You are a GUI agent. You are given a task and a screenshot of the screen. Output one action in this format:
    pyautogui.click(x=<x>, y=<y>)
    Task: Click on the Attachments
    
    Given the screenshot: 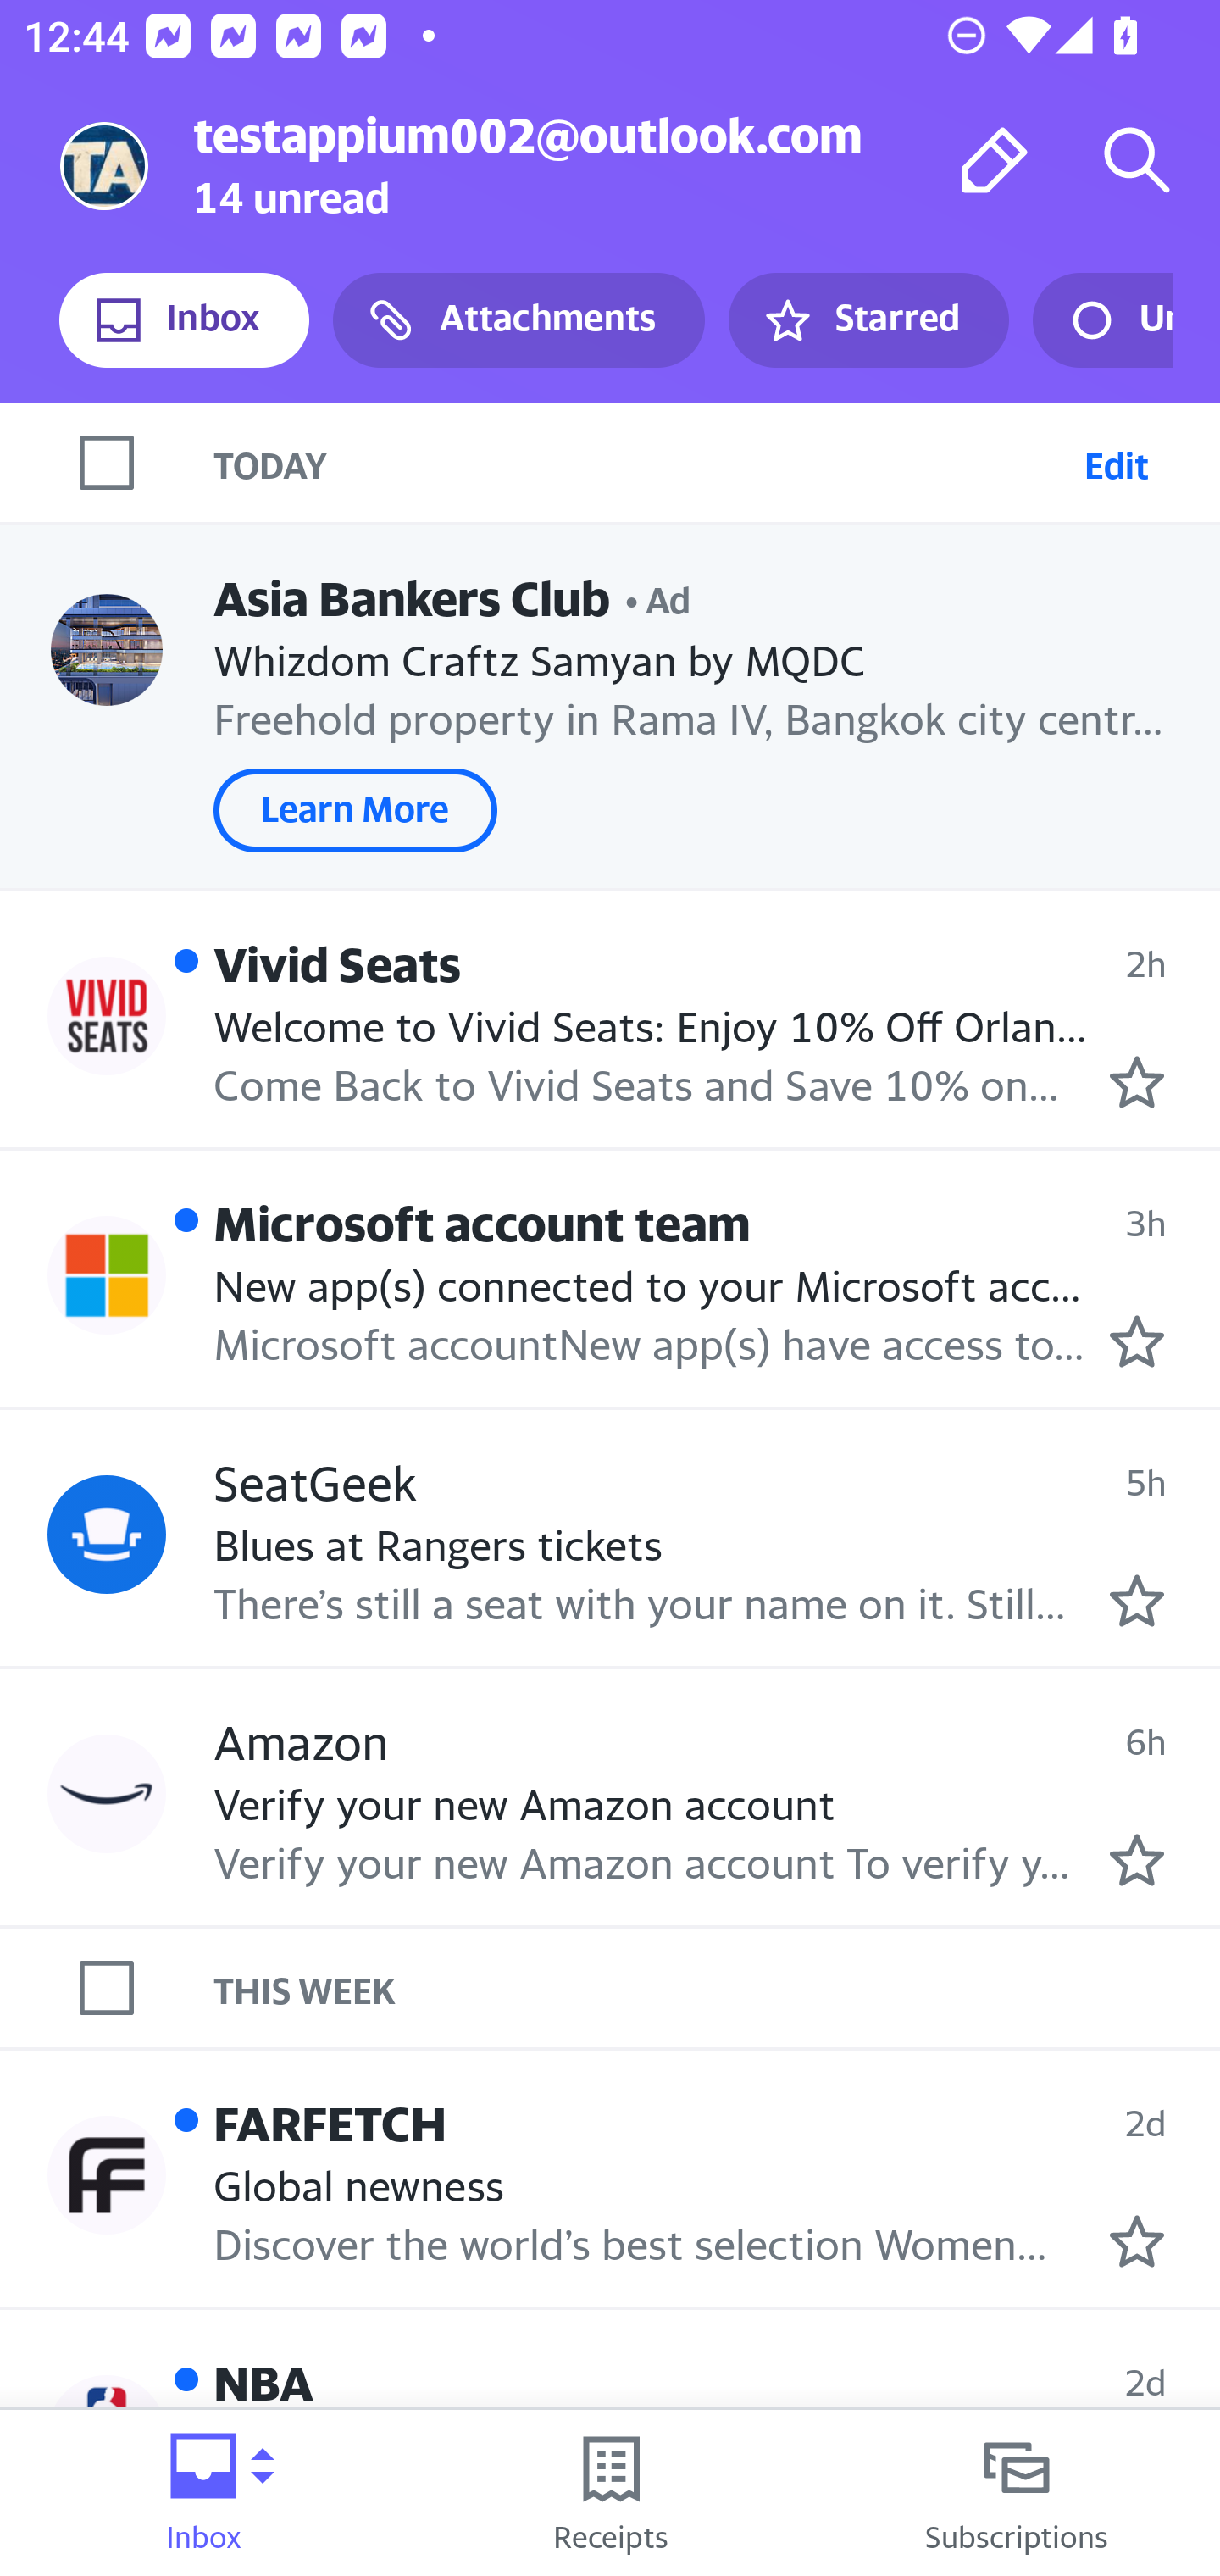 What is the action you would take?
    pyautogui.click(x=518, y=320)
    